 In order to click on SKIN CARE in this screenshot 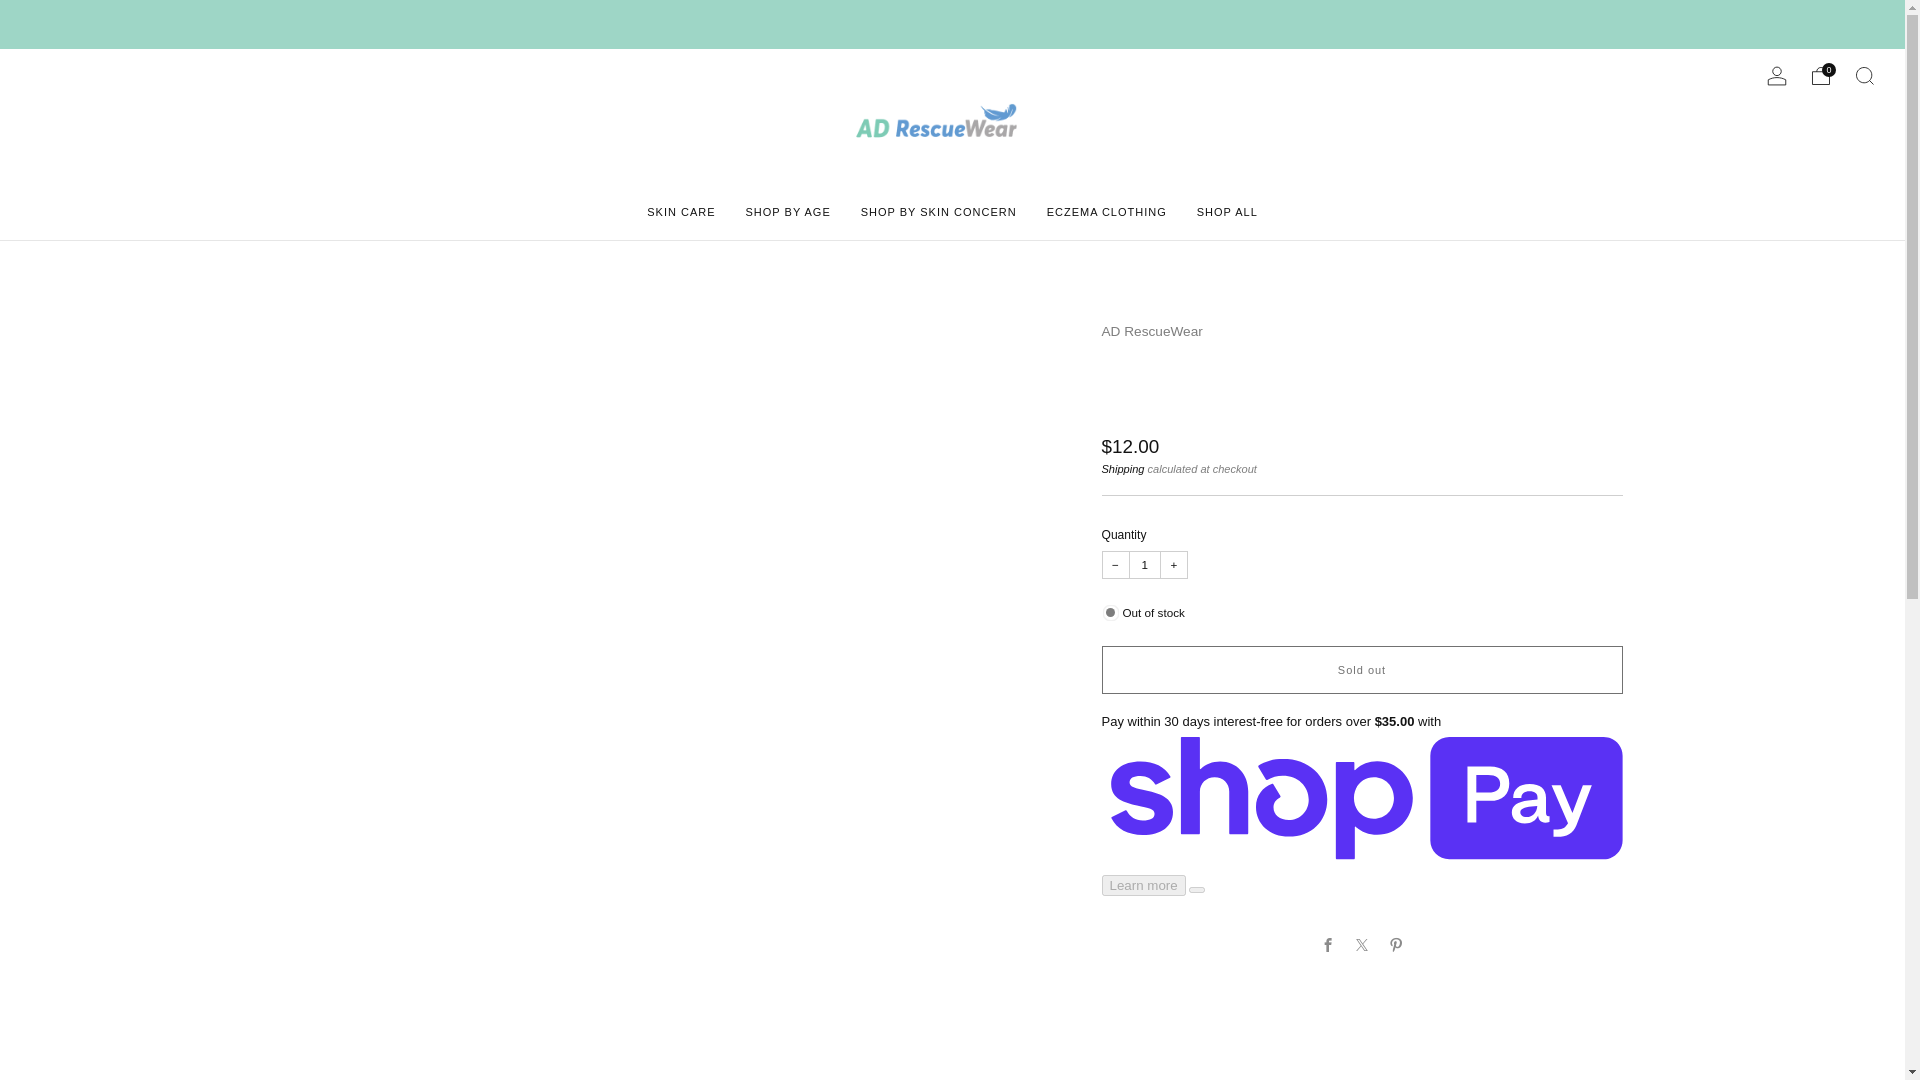, I will do `click(680, 211)`.